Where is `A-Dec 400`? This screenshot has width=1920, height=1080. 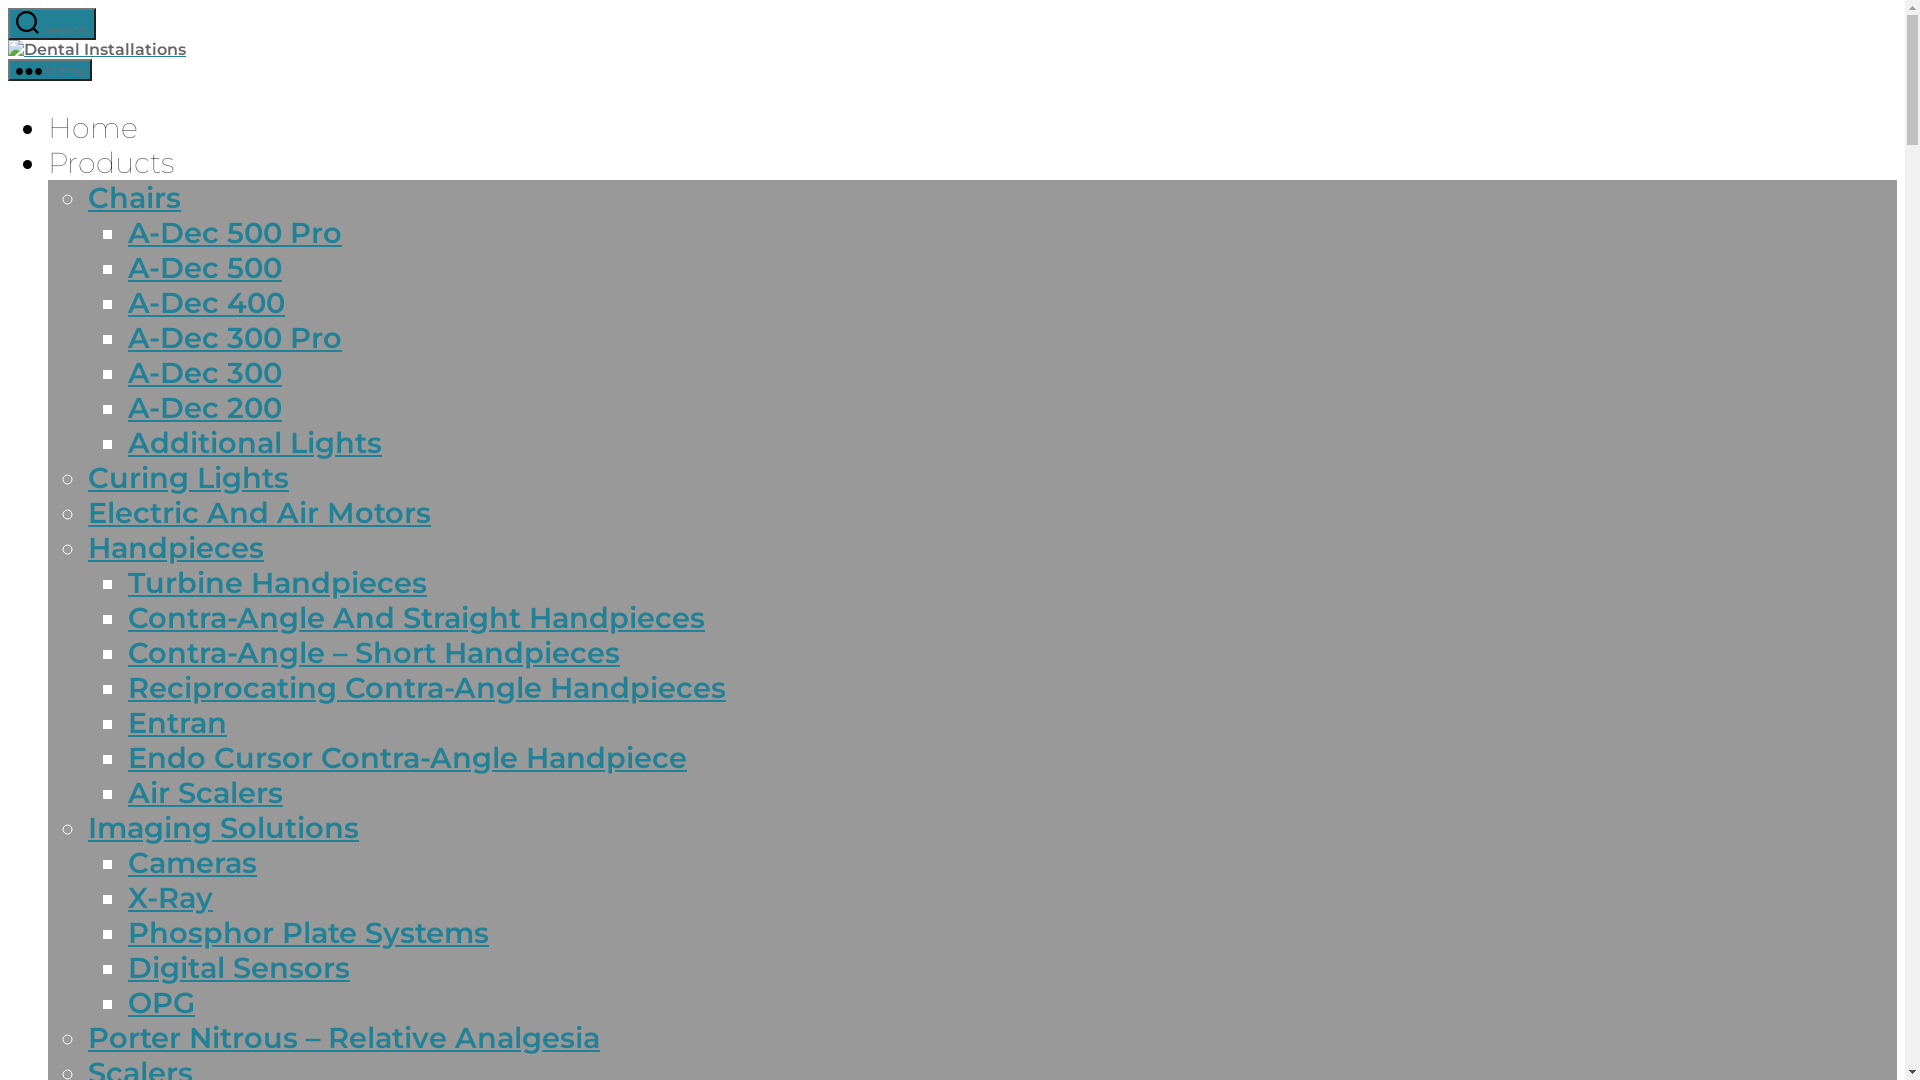
A-Dec 400 is located at coordinates (206, 302).